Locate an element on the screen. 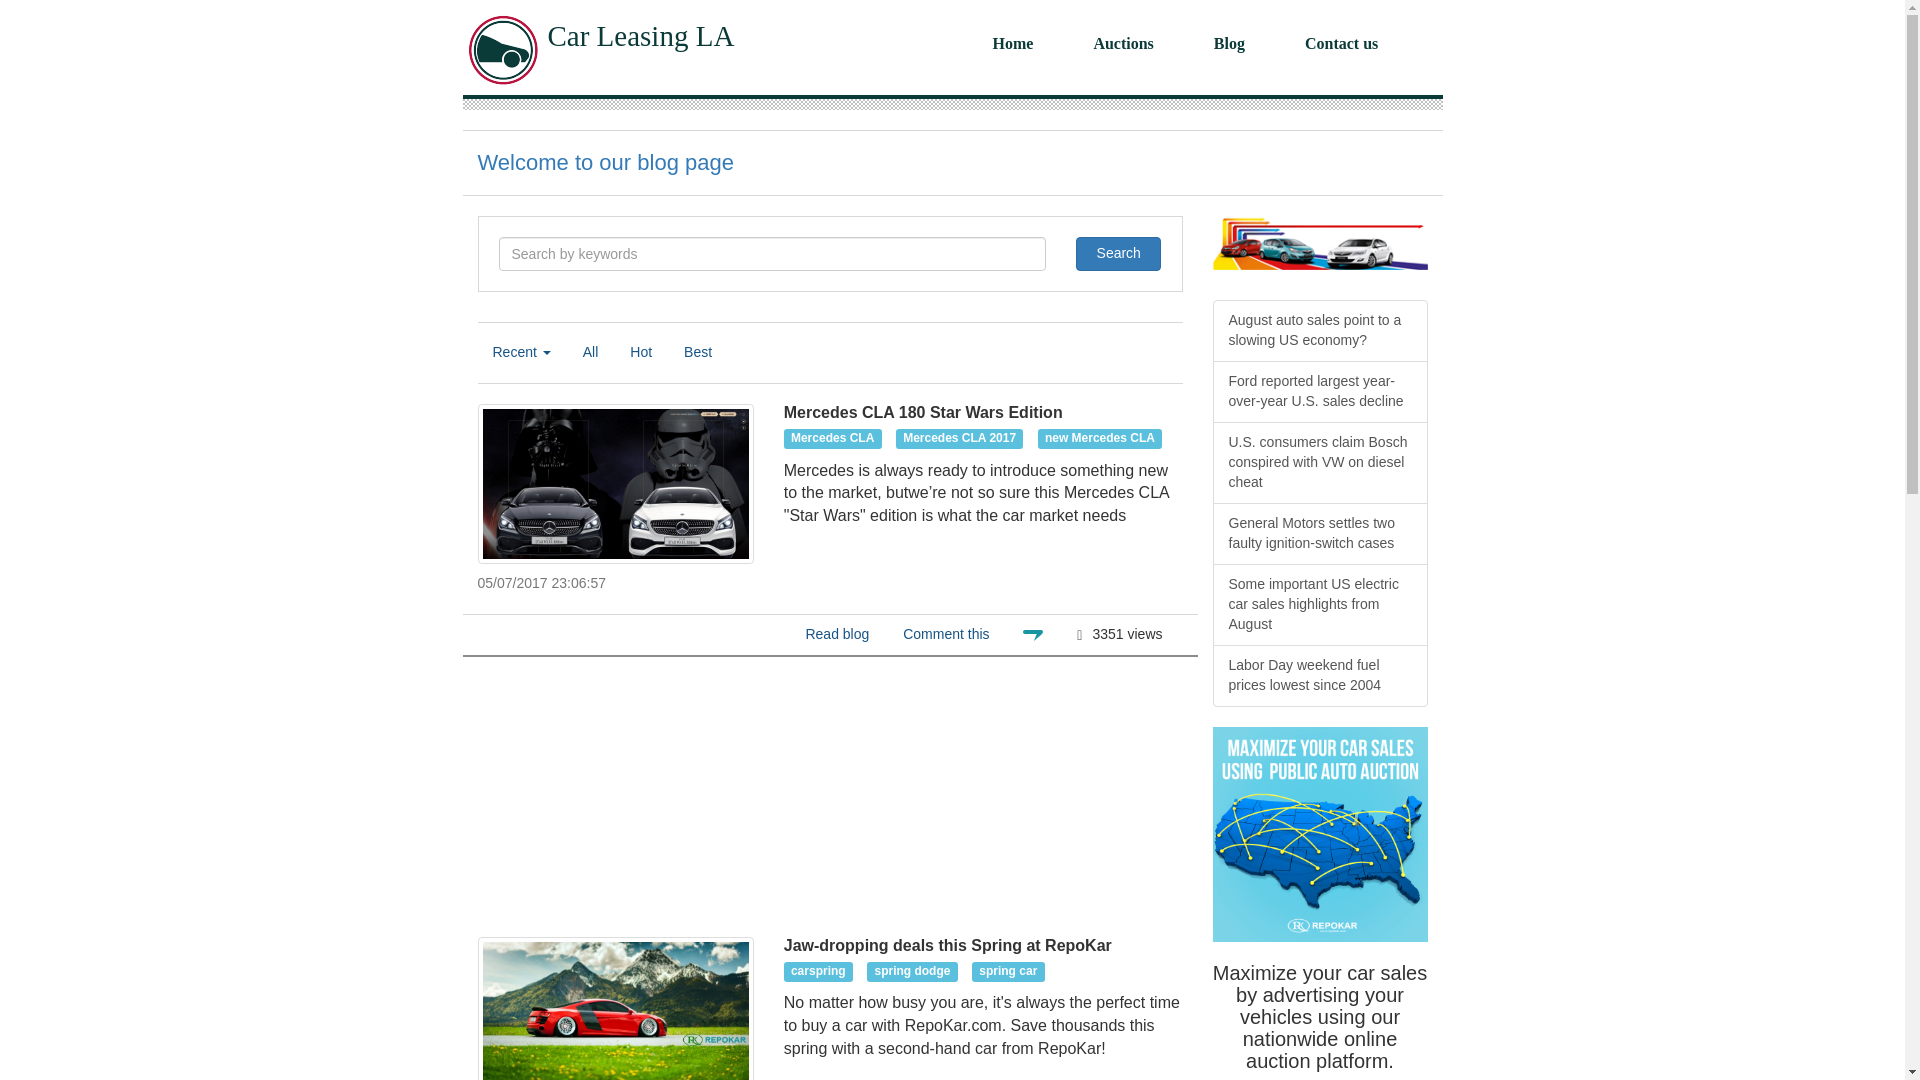 The height and width of the screenshot is (1080, 1920). Recent is located at coordinates (522, 352).